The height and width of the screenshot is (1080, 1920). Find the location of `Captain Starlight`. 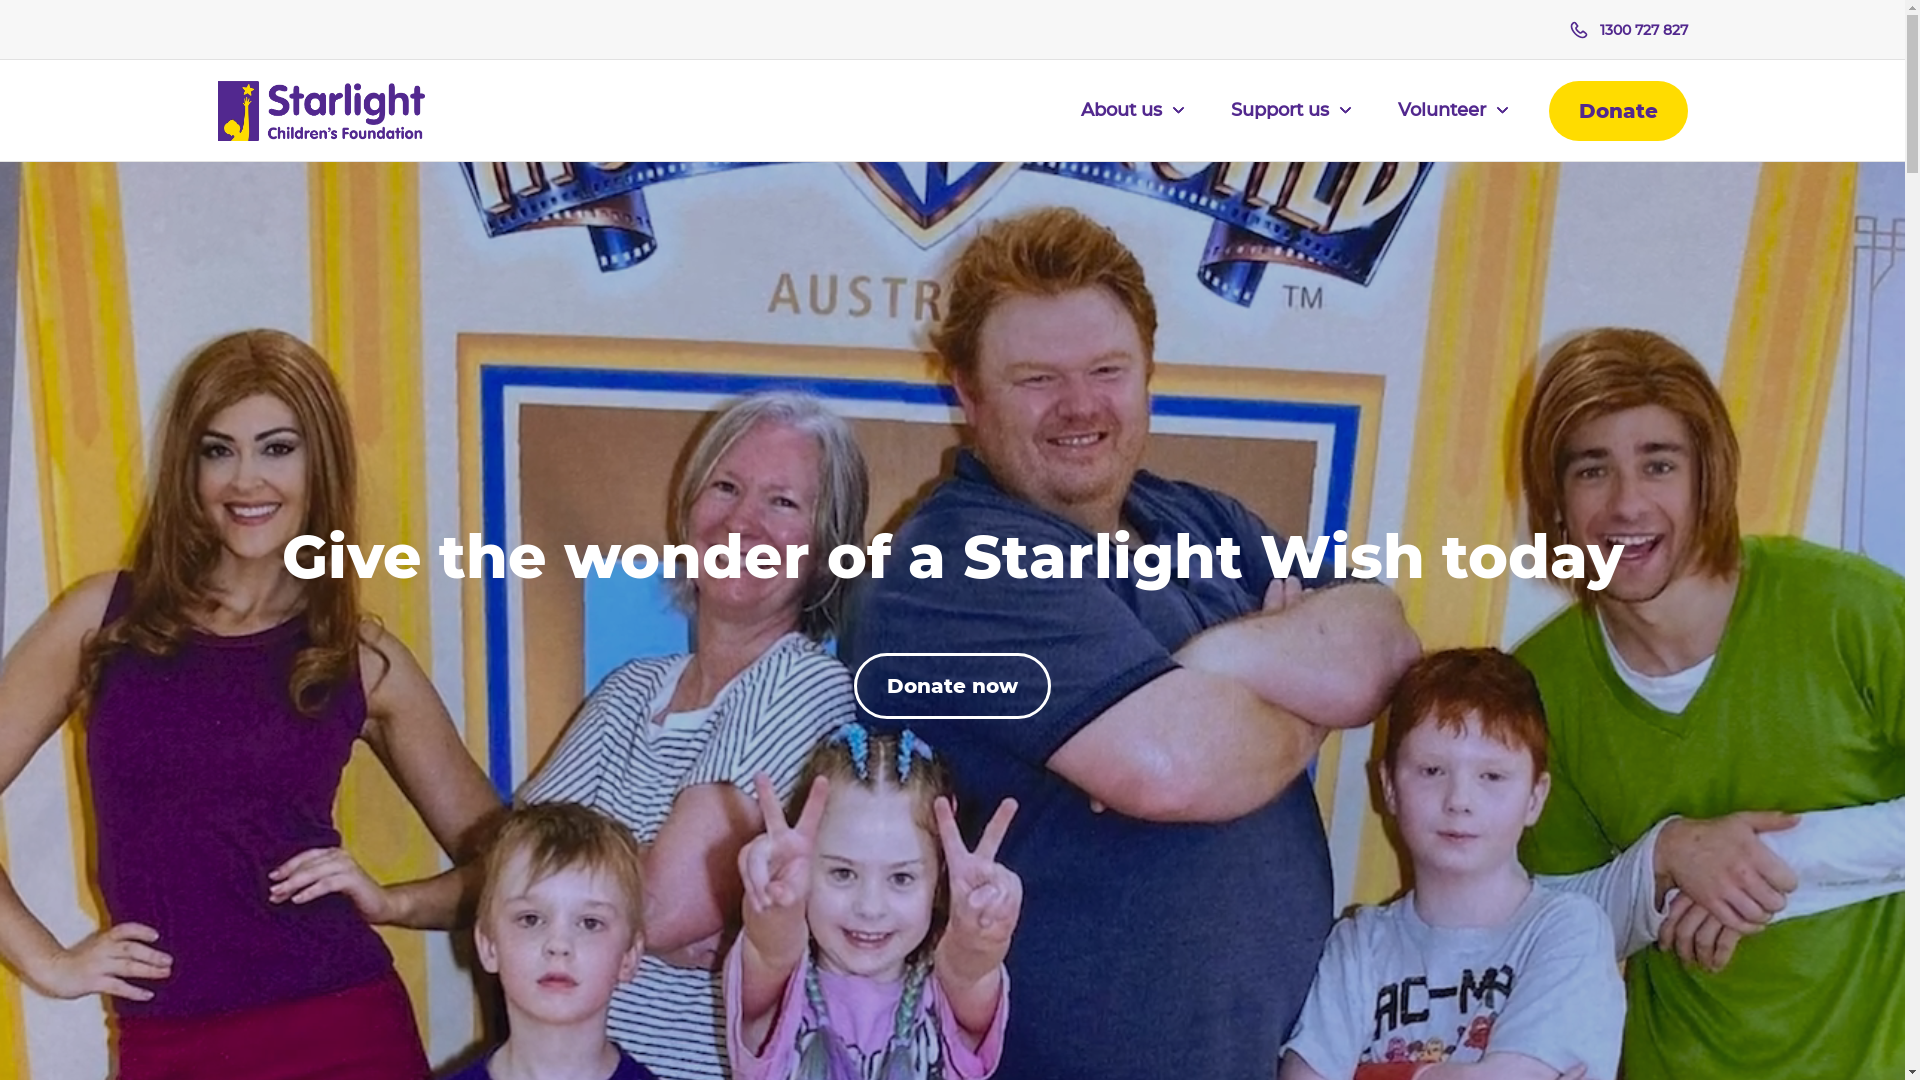

Captain Starlight is located at coordinates (953, 282).